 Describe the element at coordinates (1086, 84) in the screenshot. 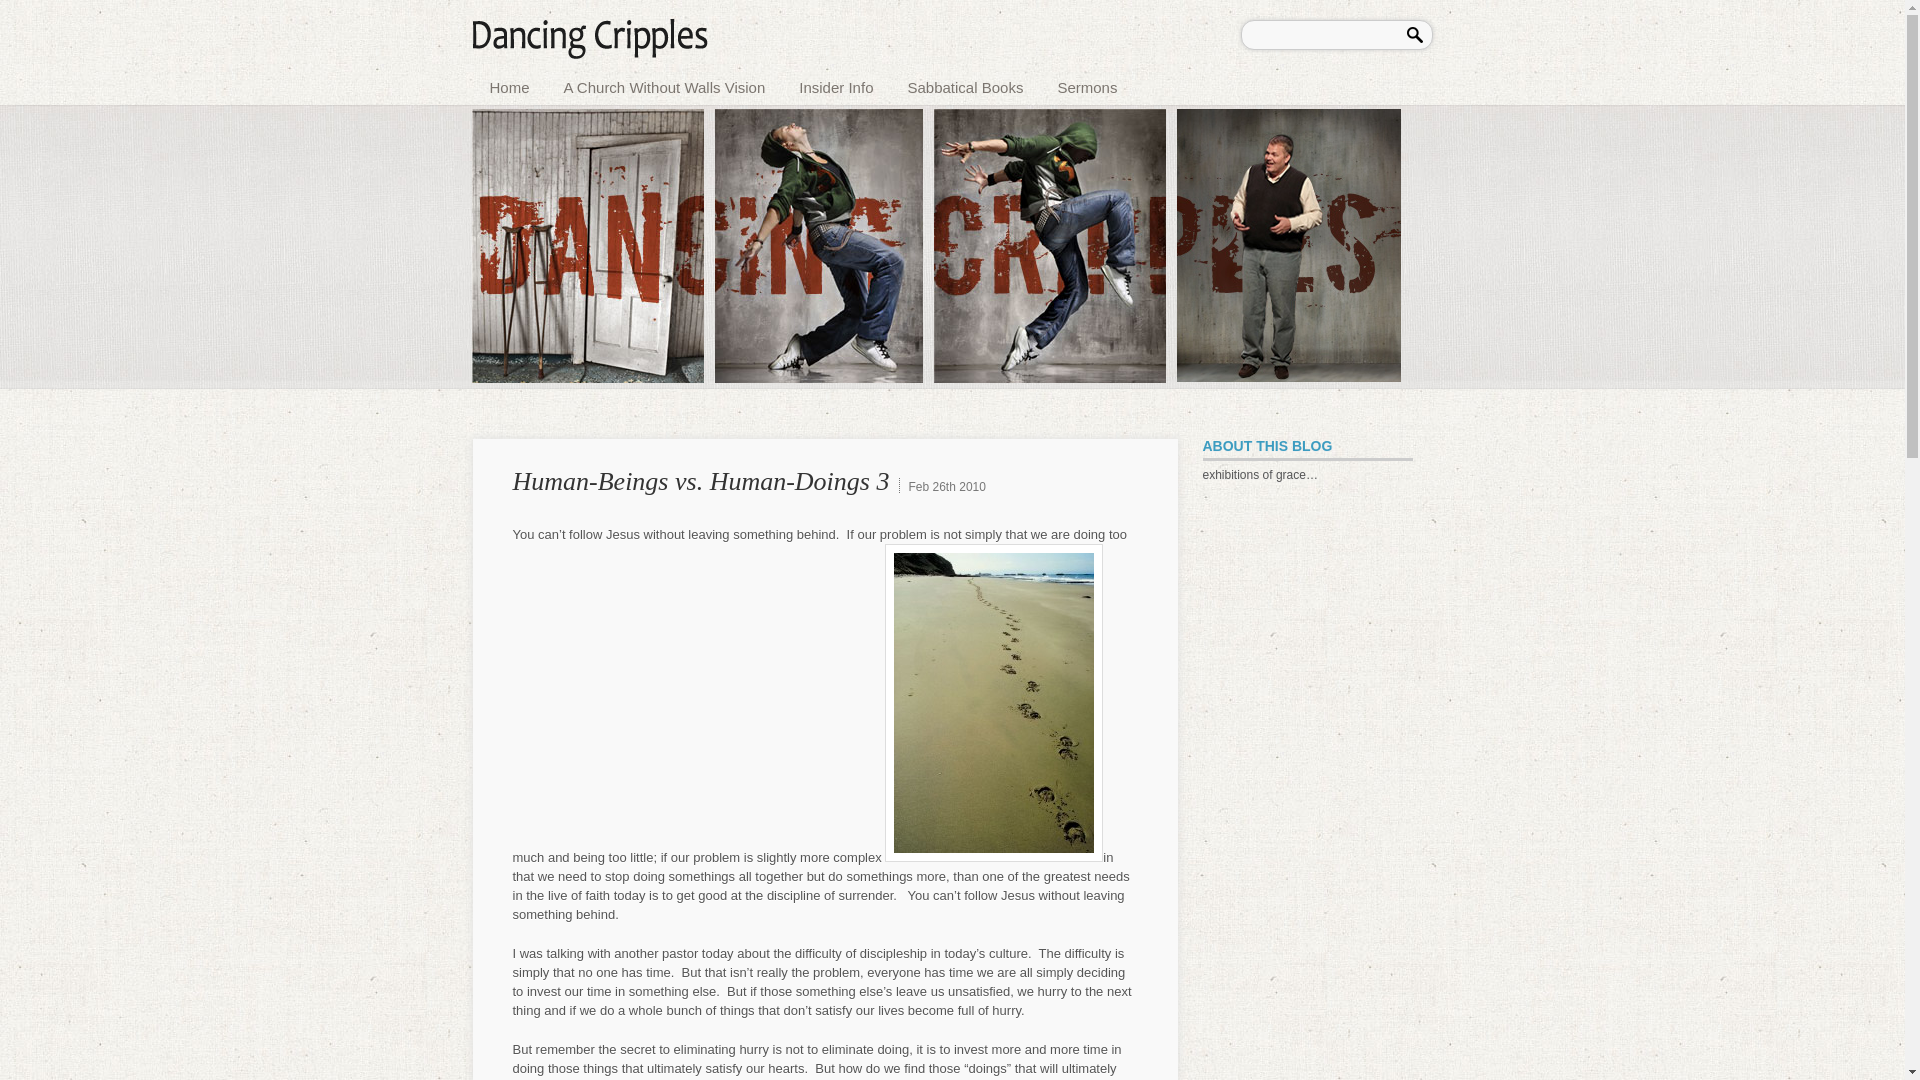

I see `Sermons` at that location.